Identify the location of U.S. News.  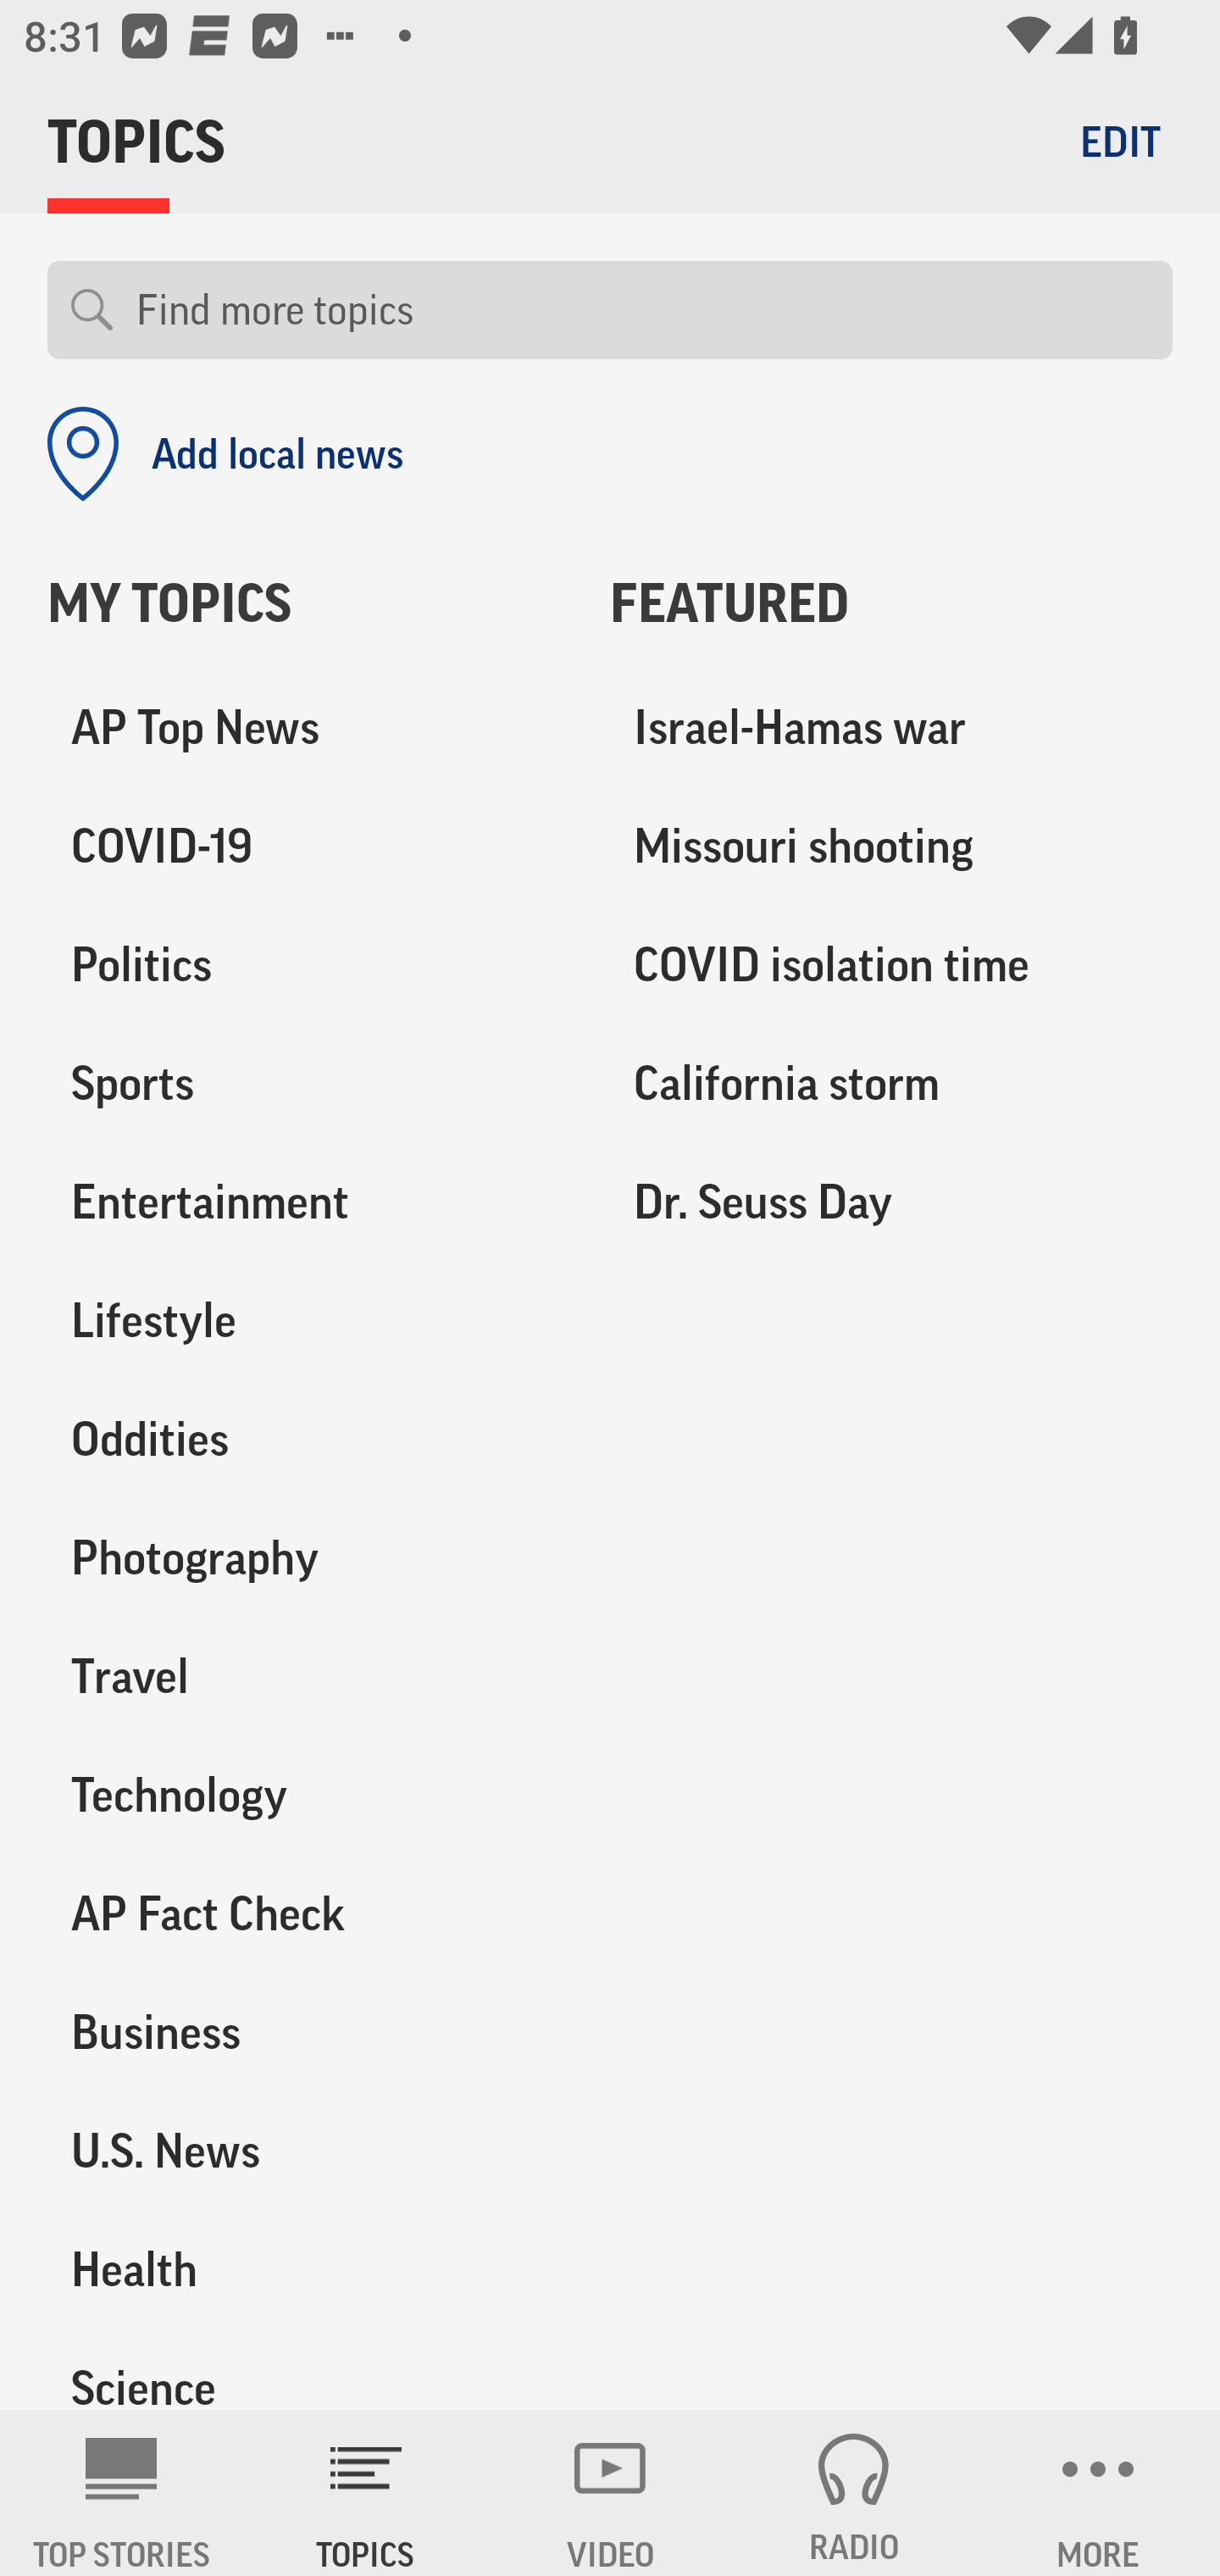
(305, 2151).